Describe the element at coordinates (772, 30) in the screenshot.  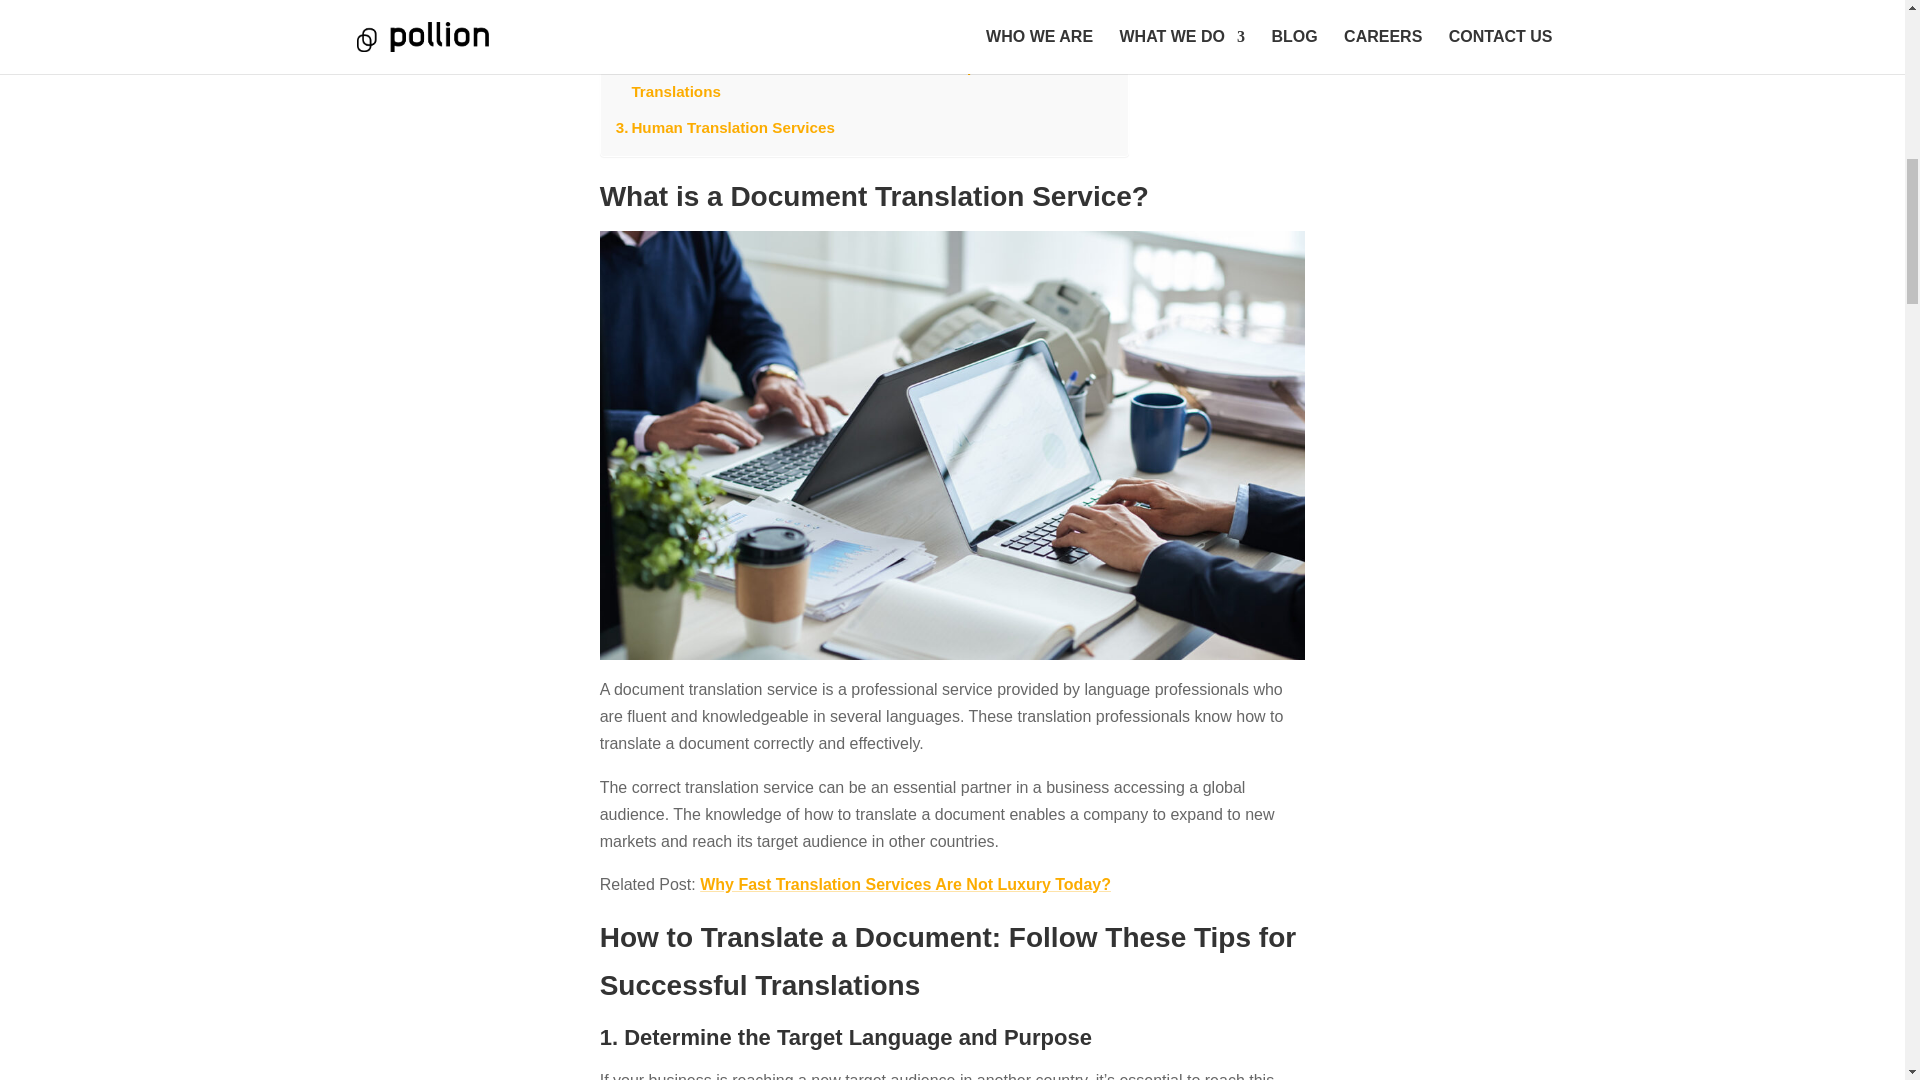
I see `What is a Document Translation Service? ` at that location.